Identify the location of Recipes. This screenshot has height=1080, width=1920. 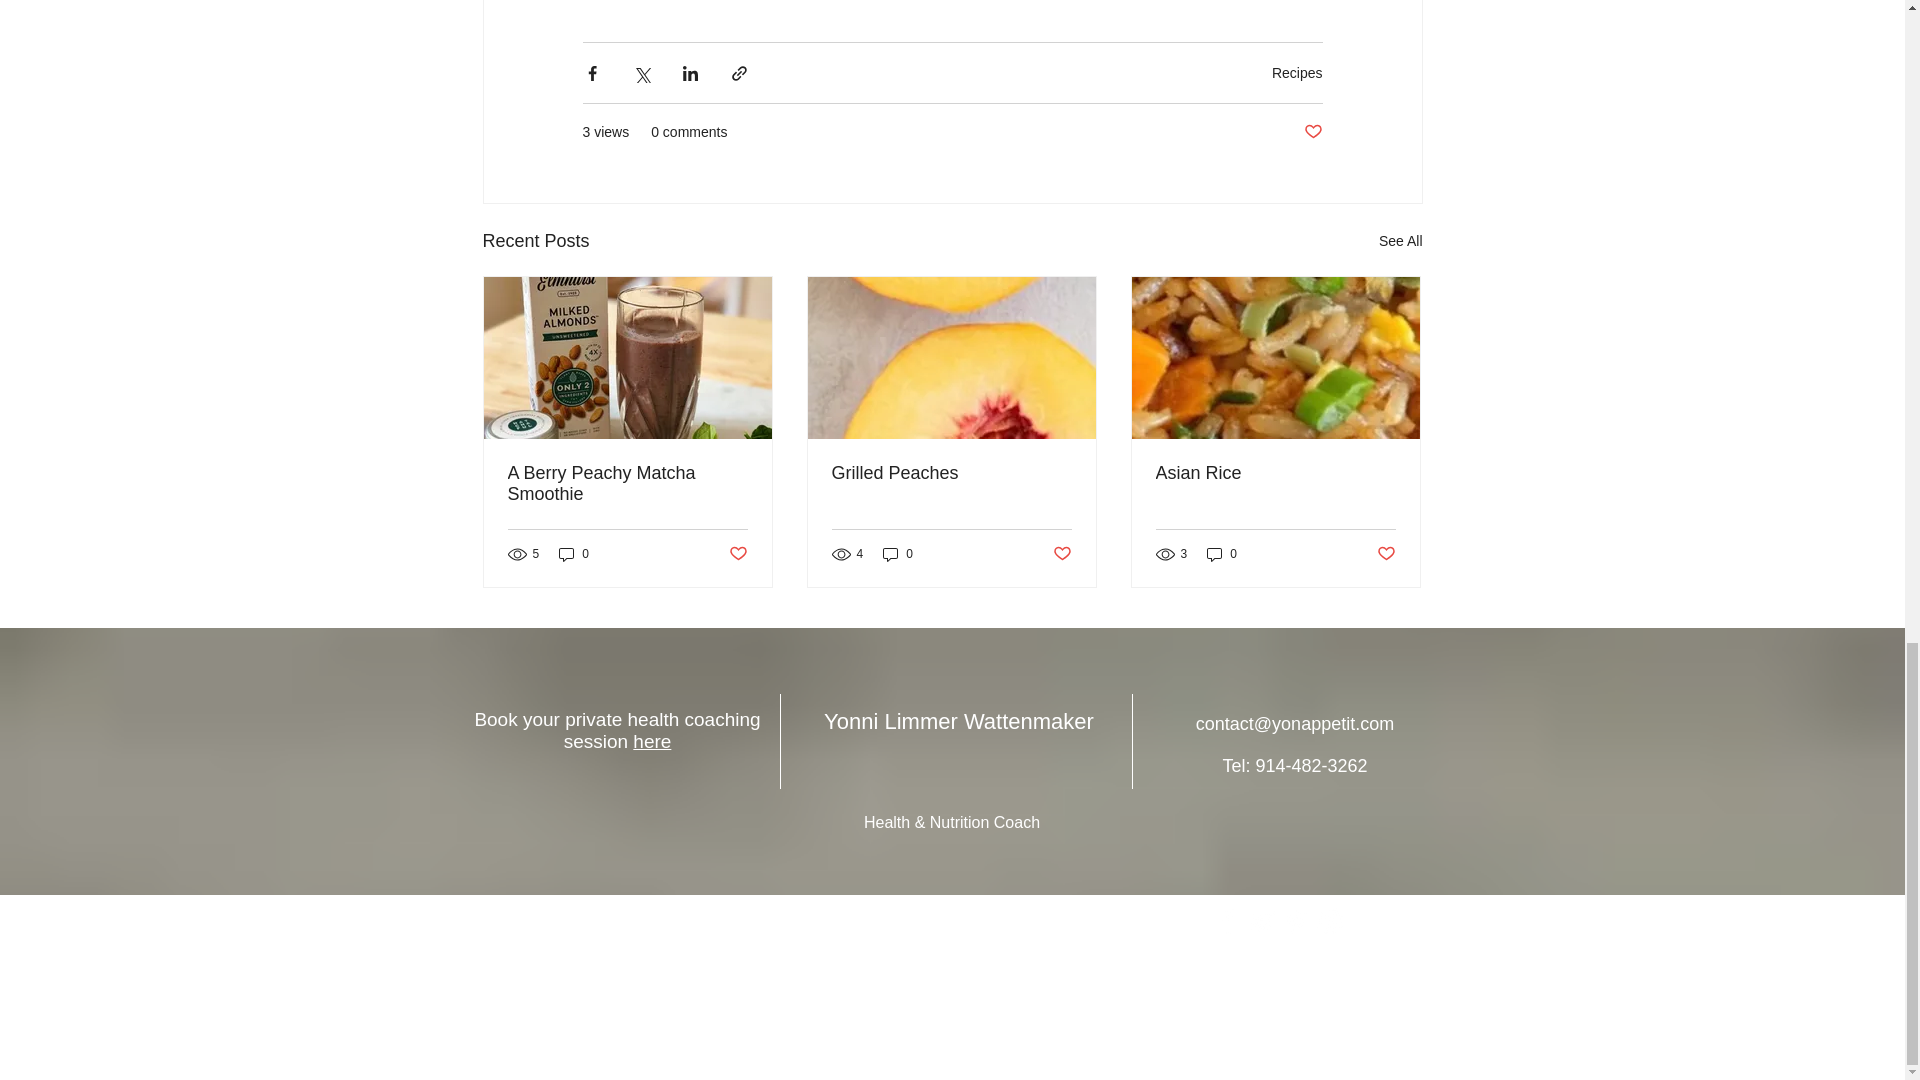
(1296, 72).